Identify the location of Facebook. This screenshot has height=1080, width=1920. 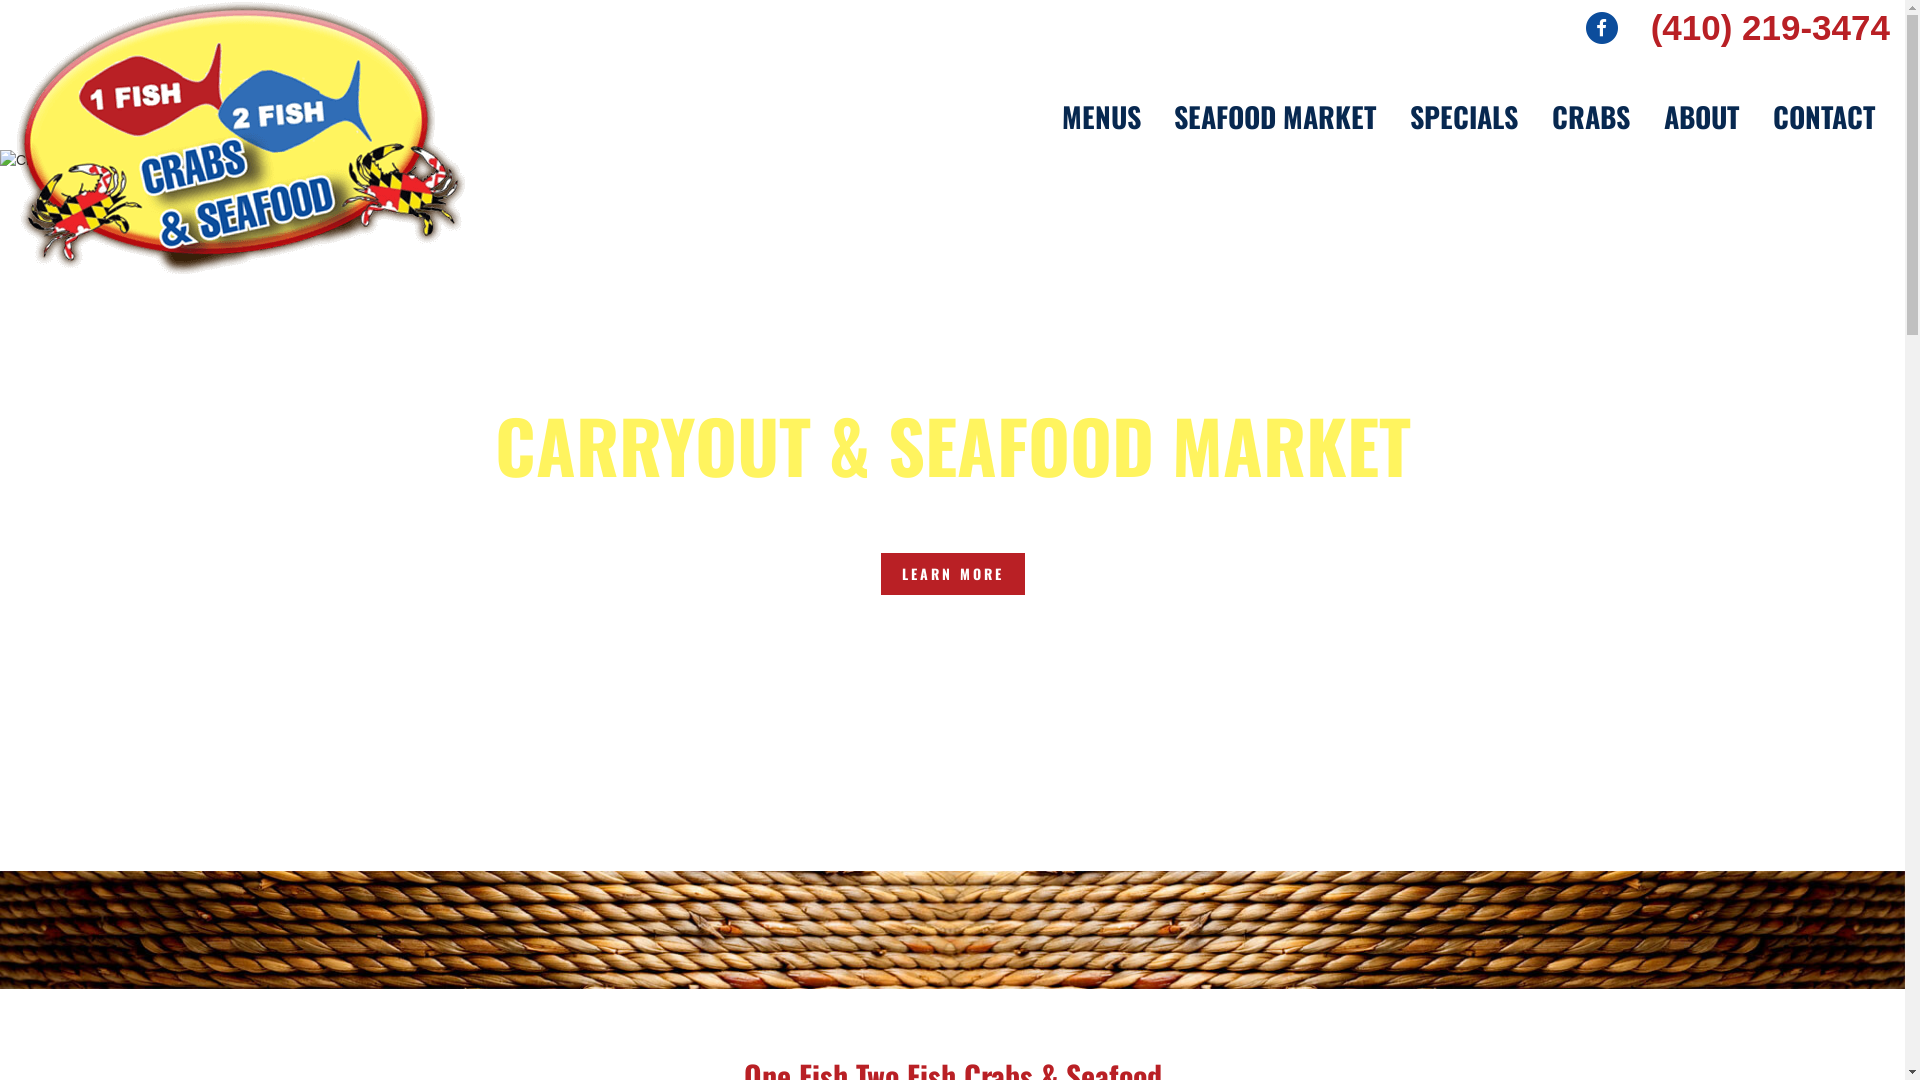
(1602, 27).